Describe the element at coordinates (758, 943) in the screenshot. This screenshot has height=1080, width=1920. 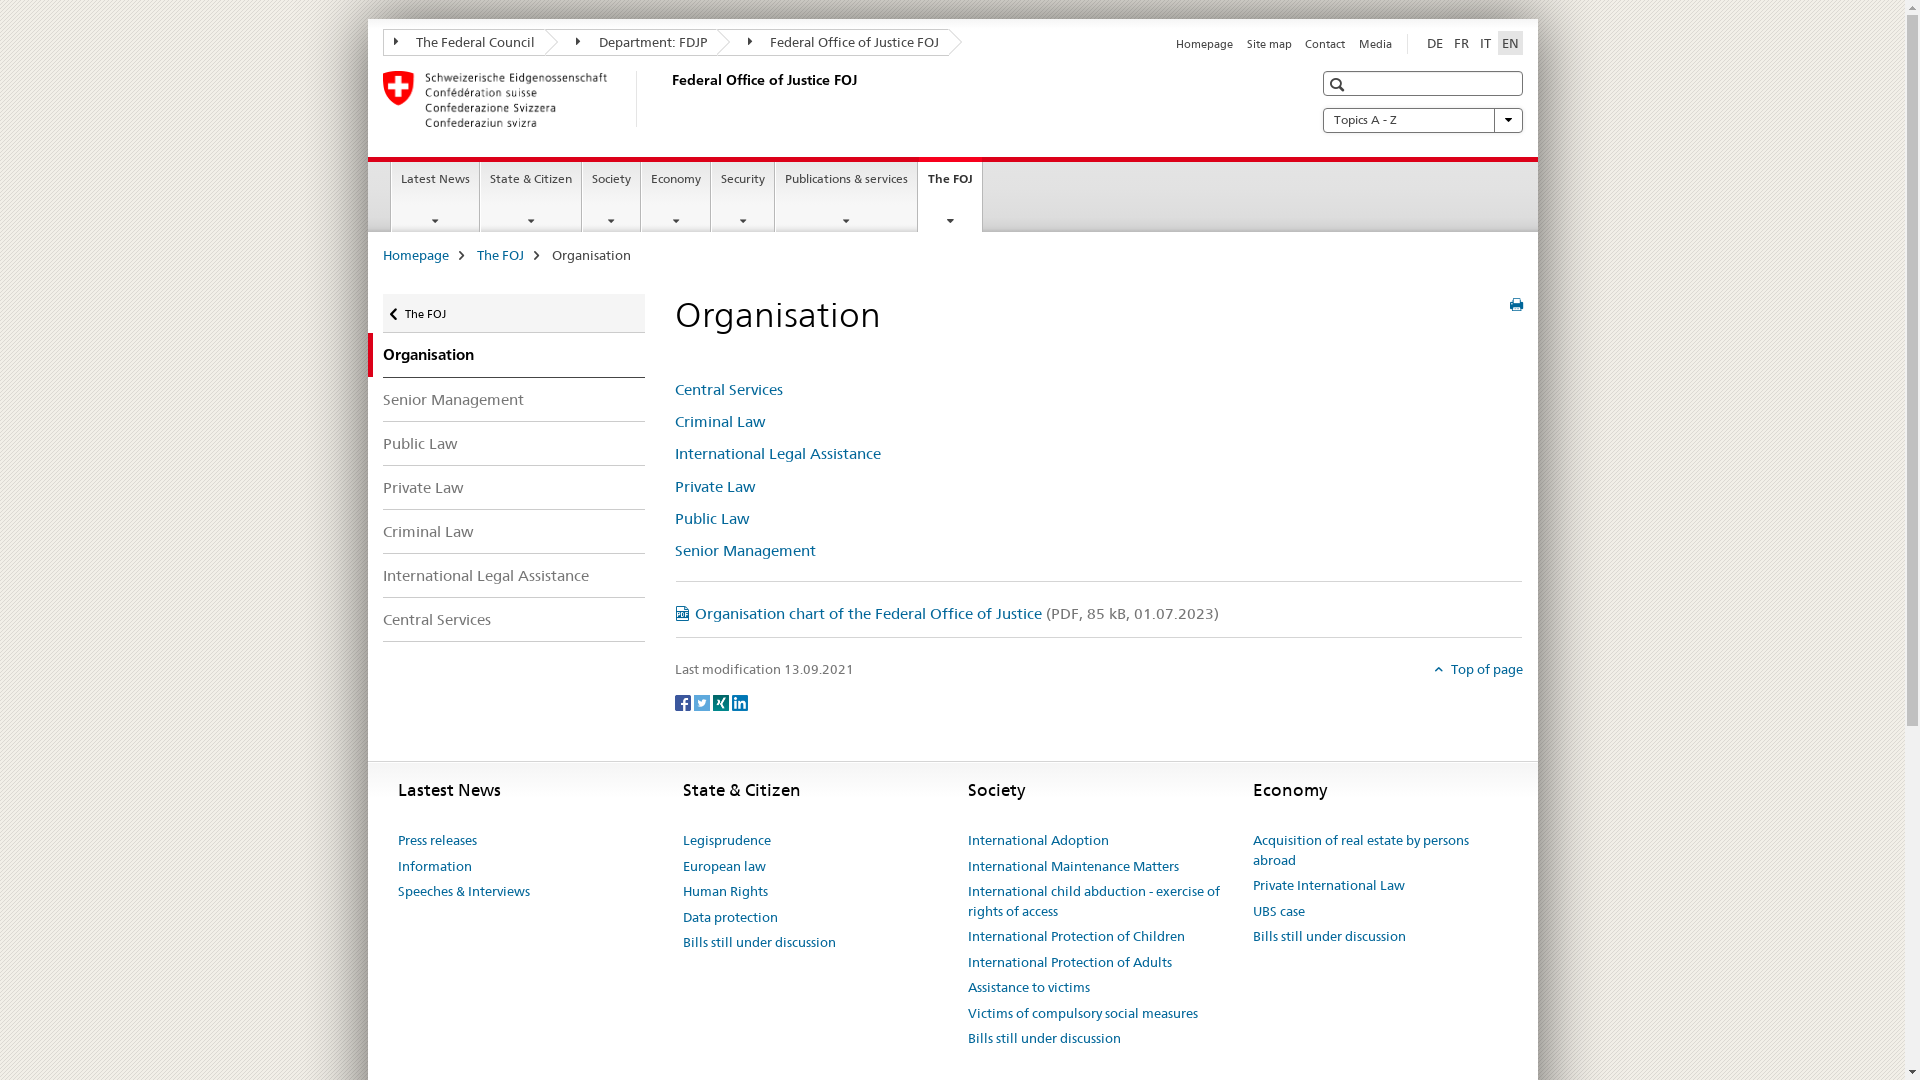
I see `Bills still under discussion` at that location.